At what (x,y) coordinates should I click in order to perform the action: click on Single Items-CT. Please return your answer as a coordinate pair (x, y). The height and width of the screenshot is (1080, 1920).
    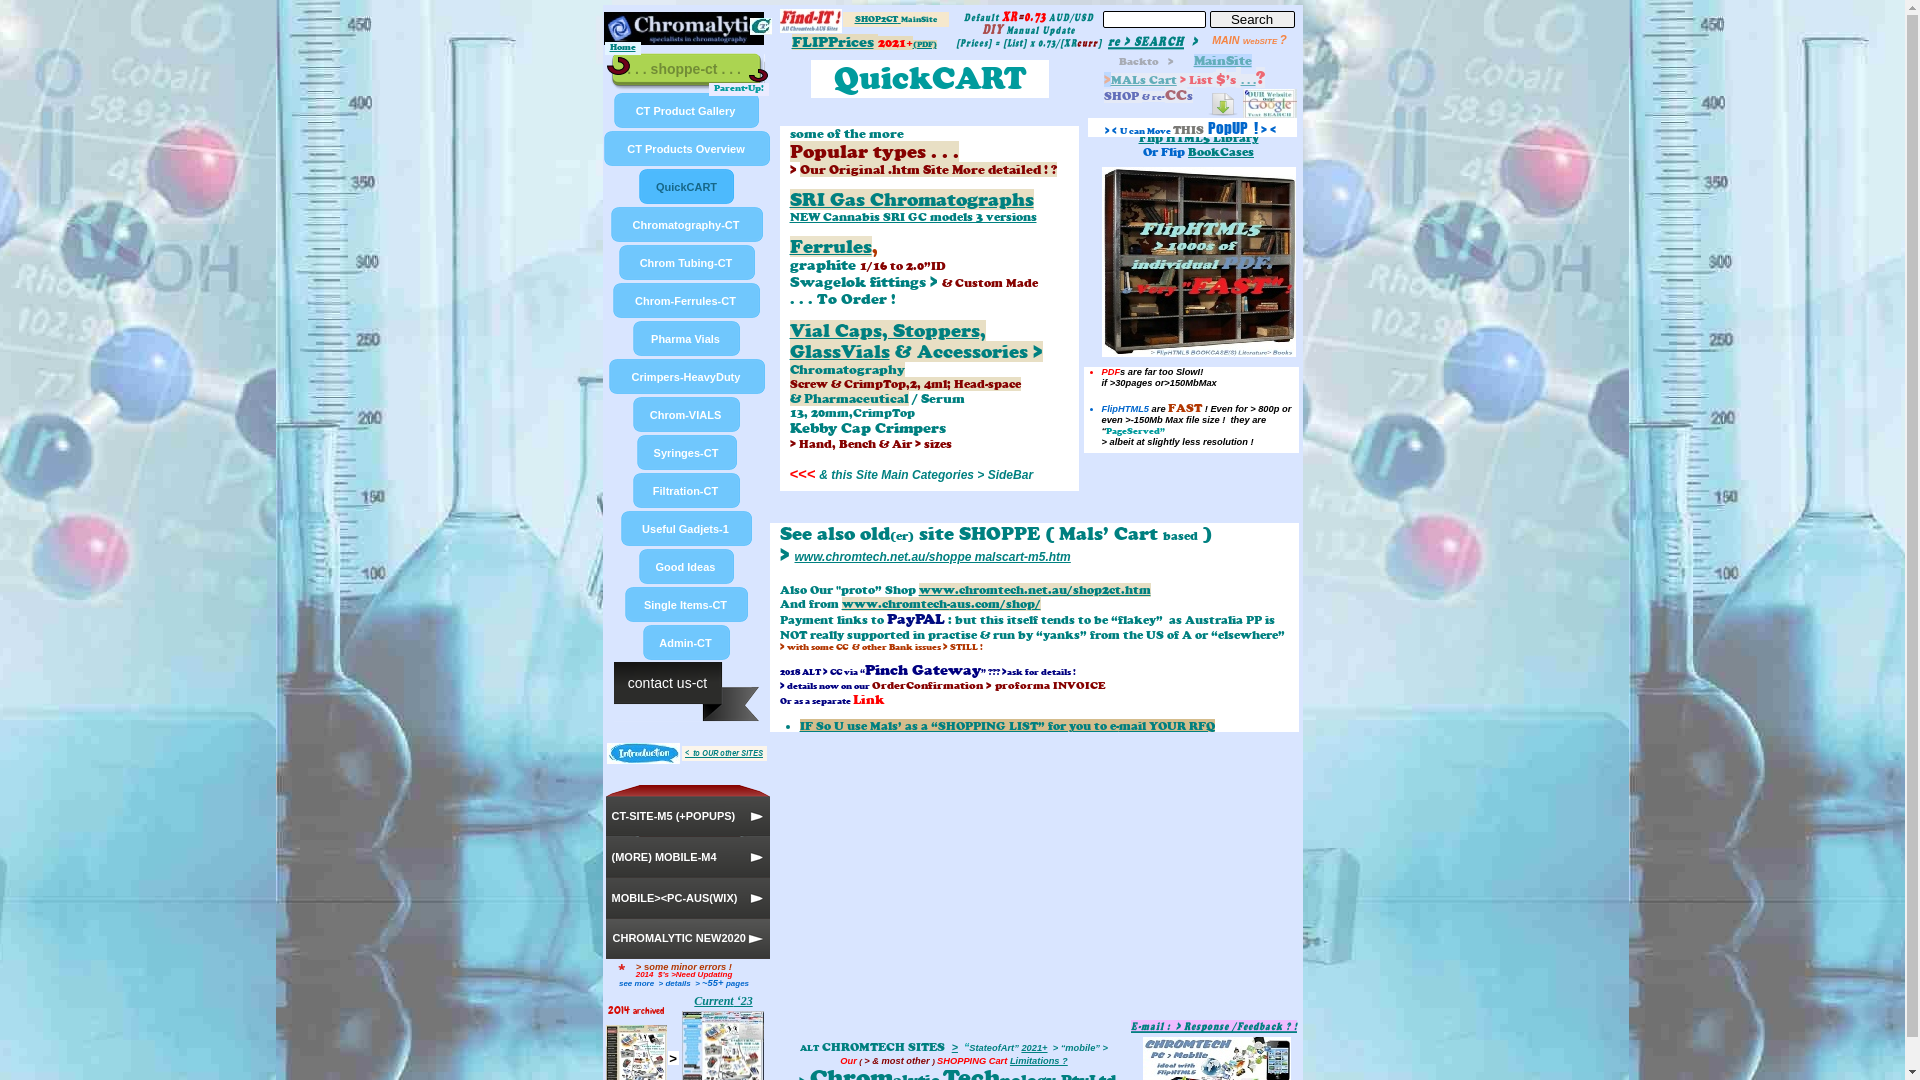
    Looking at the image, I should click on (687, 604).